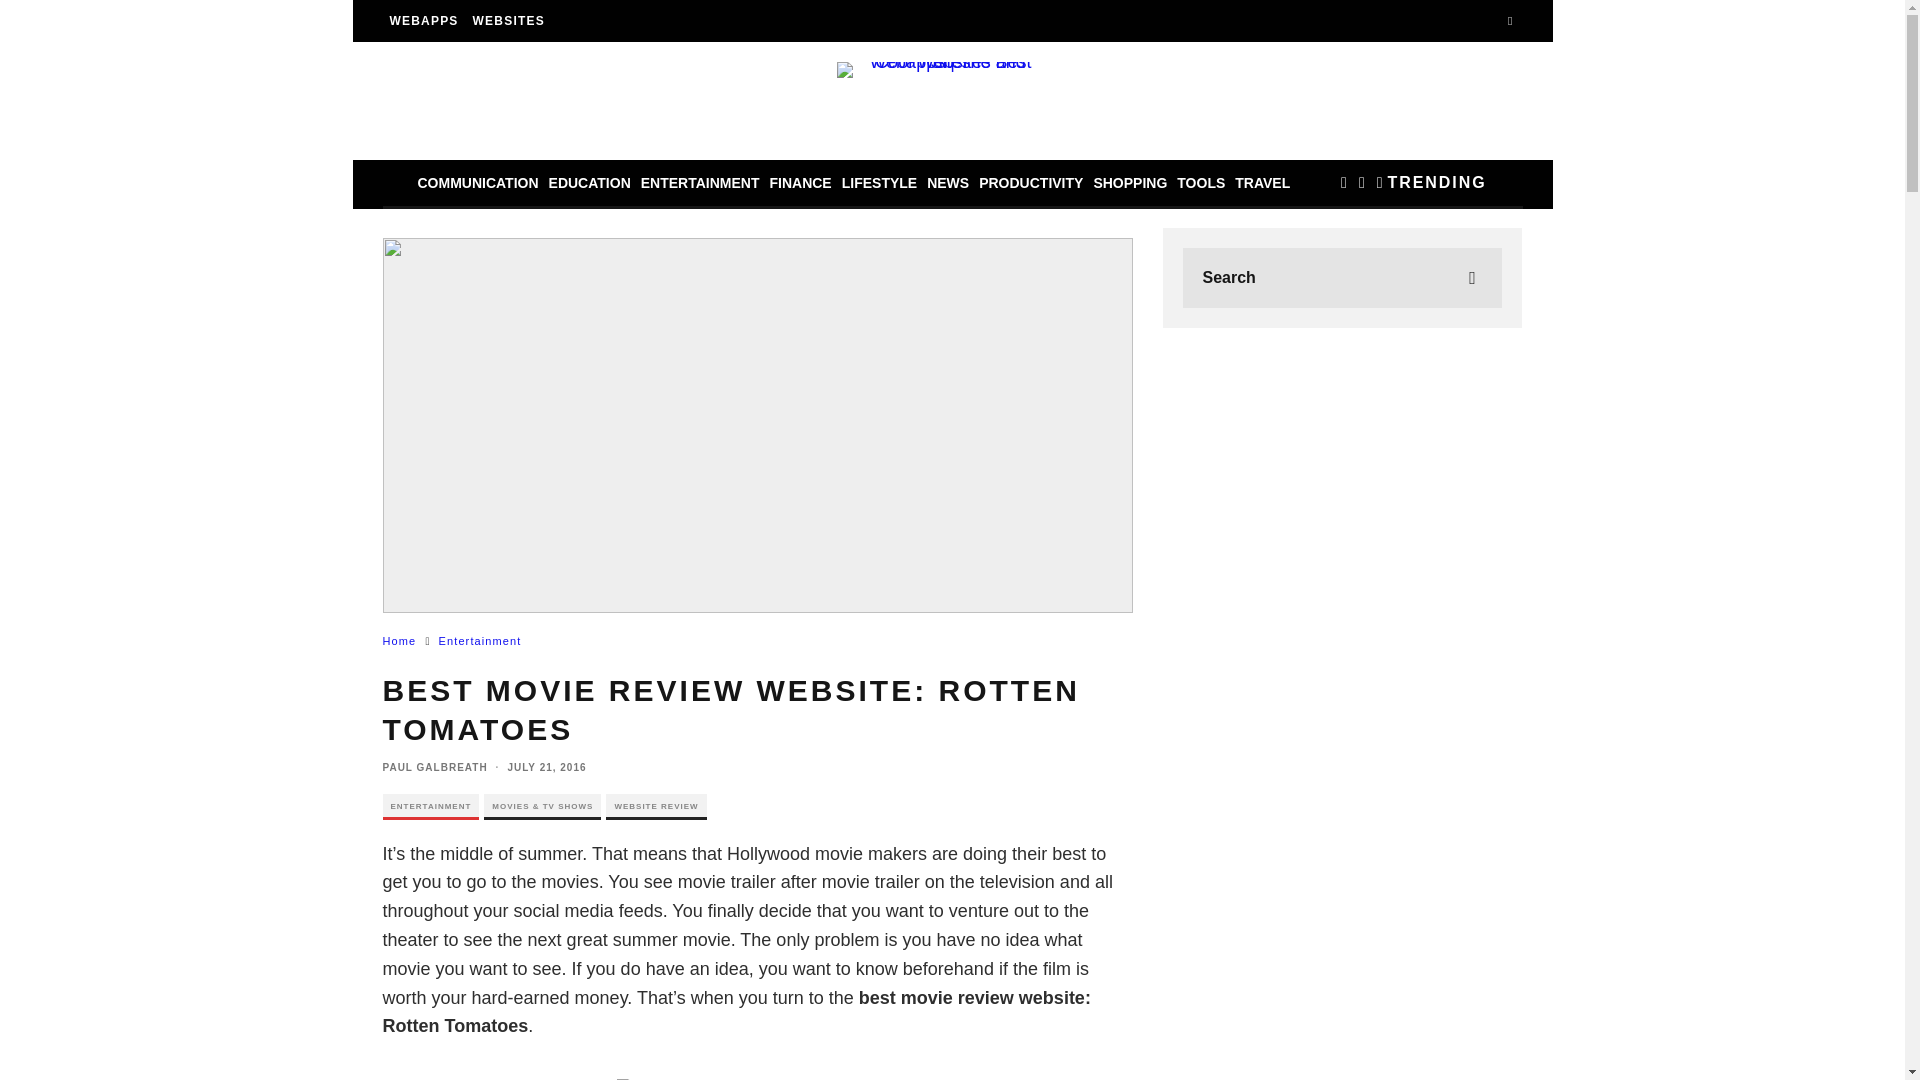 The width and height of the screenshot is (1920, 1080). Describe the element at coordinates (700, 182) in the screenshot. I see `ENTERTAINMENT` at that location.